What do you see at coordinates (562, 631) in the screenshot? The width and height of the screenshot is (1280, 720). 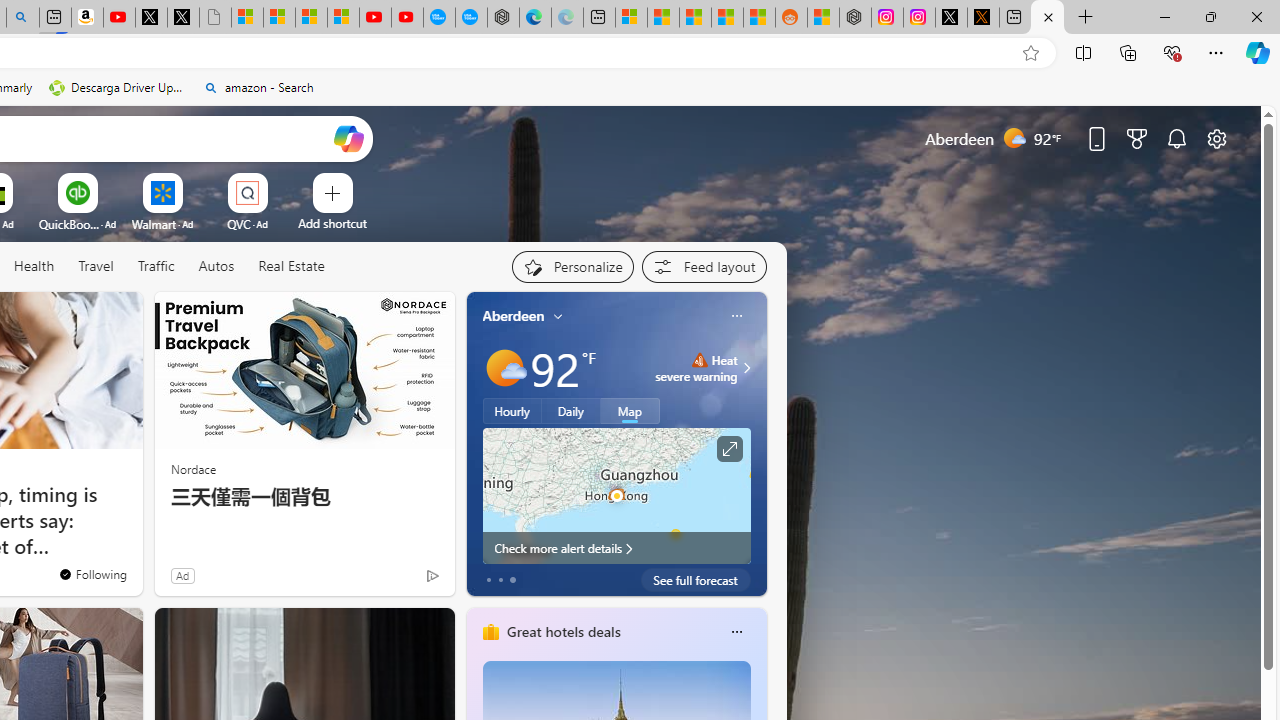 I see `Great hotels deals` at bounding box center [562, 631].